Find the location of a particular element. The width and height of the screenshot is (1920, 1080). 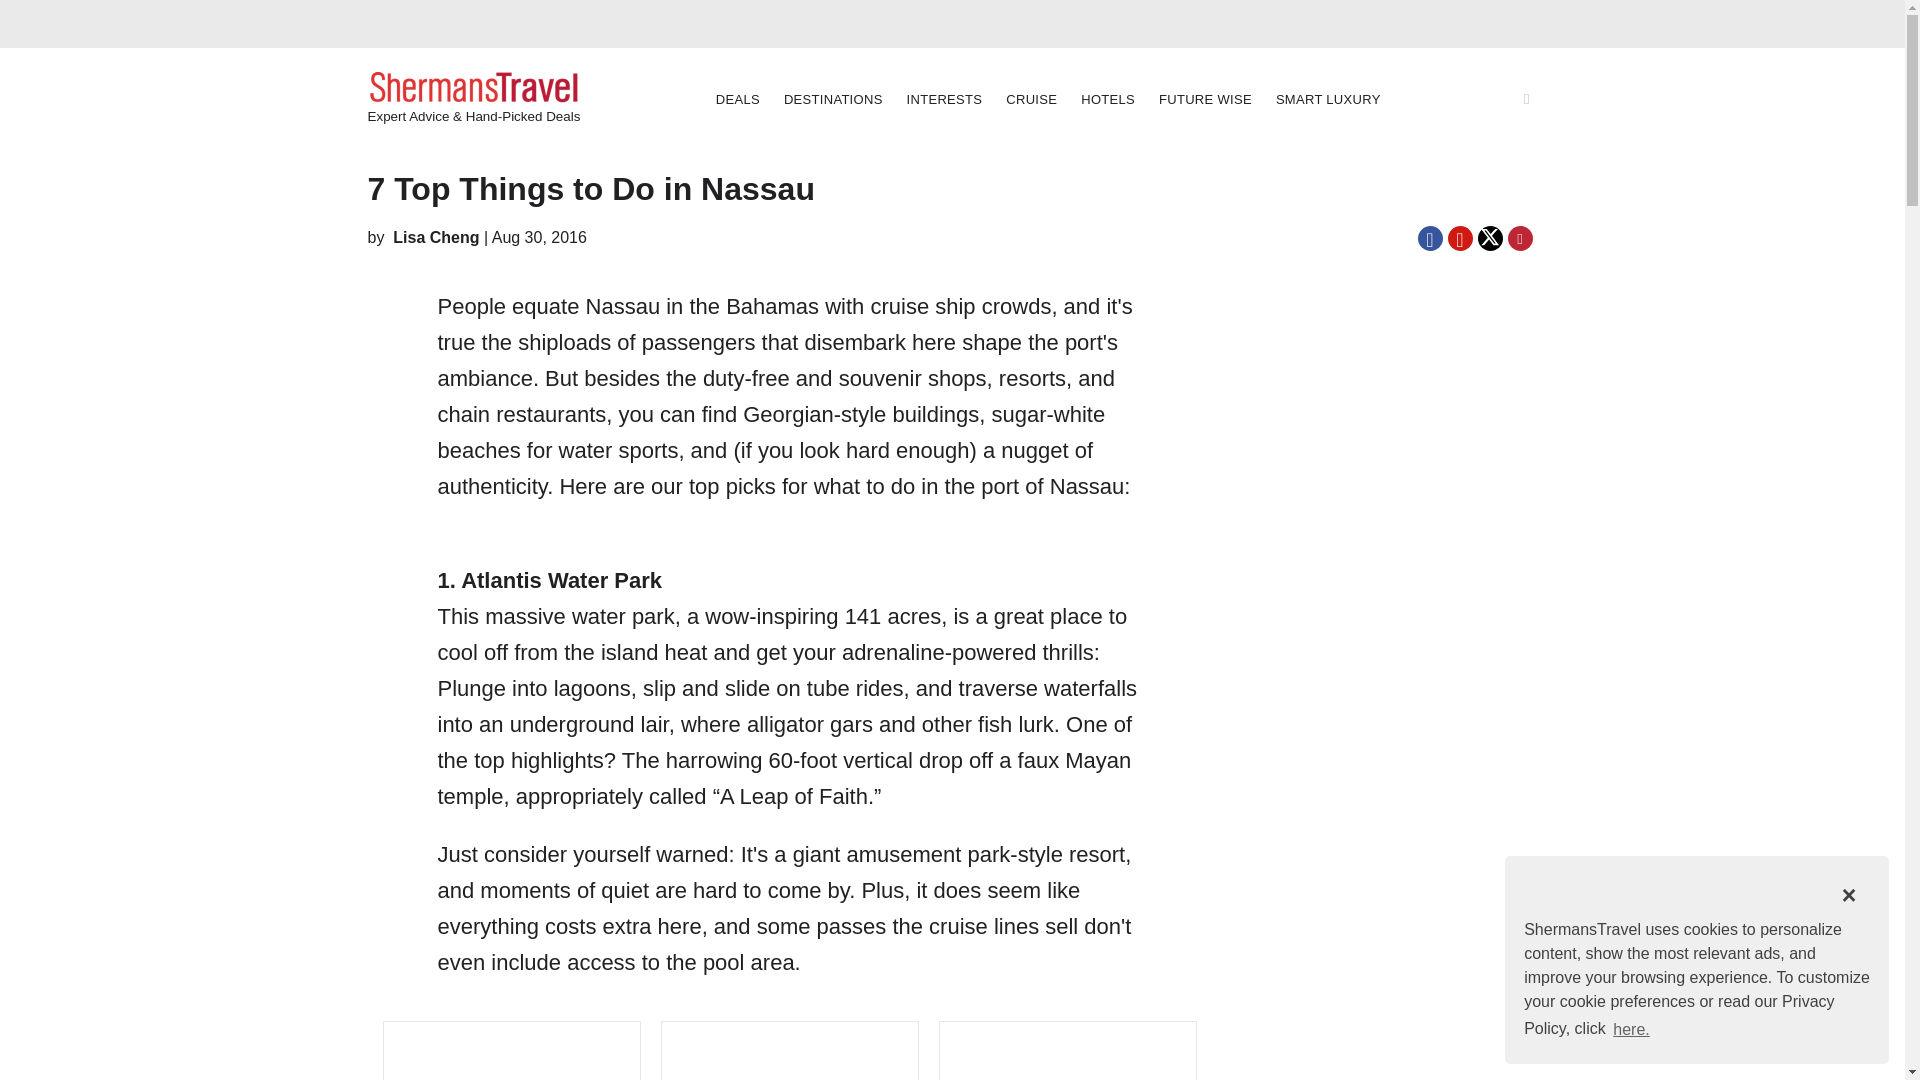

SMART LUXURY is located at coordinates (1328, 100).